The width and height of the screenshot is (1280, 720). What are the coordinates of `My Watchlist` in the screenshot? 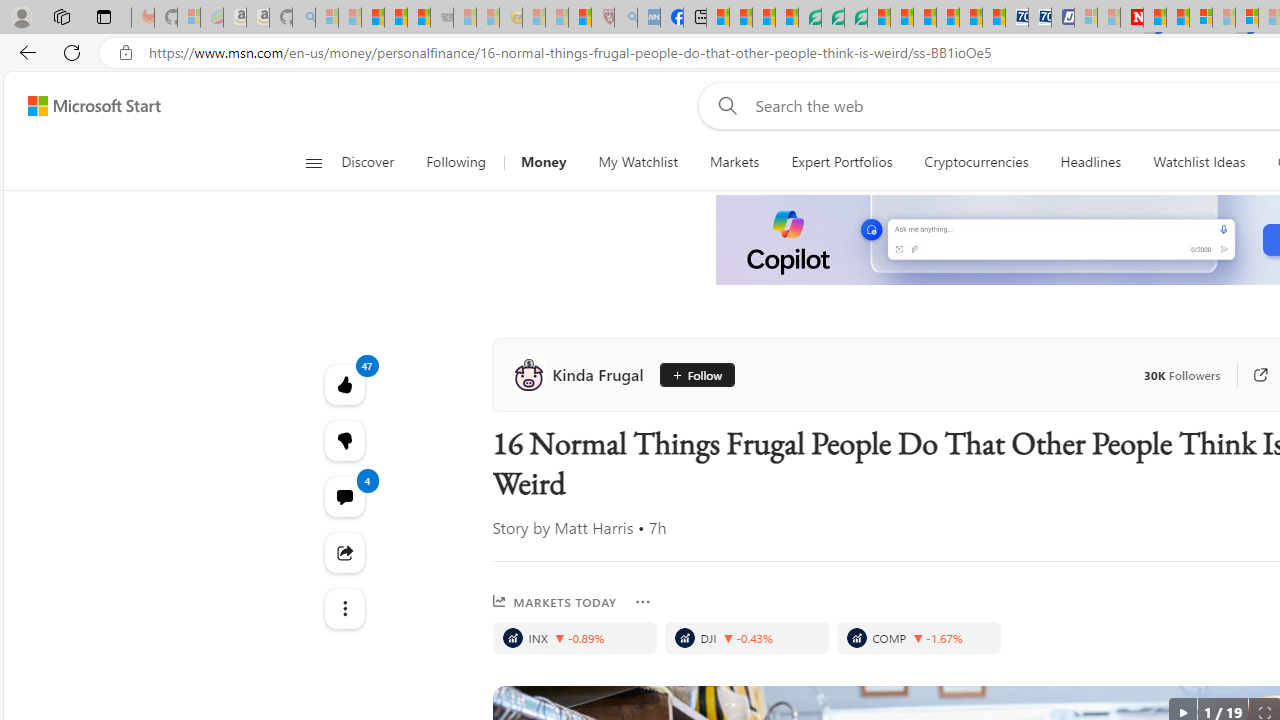 It's located at (638, 162).